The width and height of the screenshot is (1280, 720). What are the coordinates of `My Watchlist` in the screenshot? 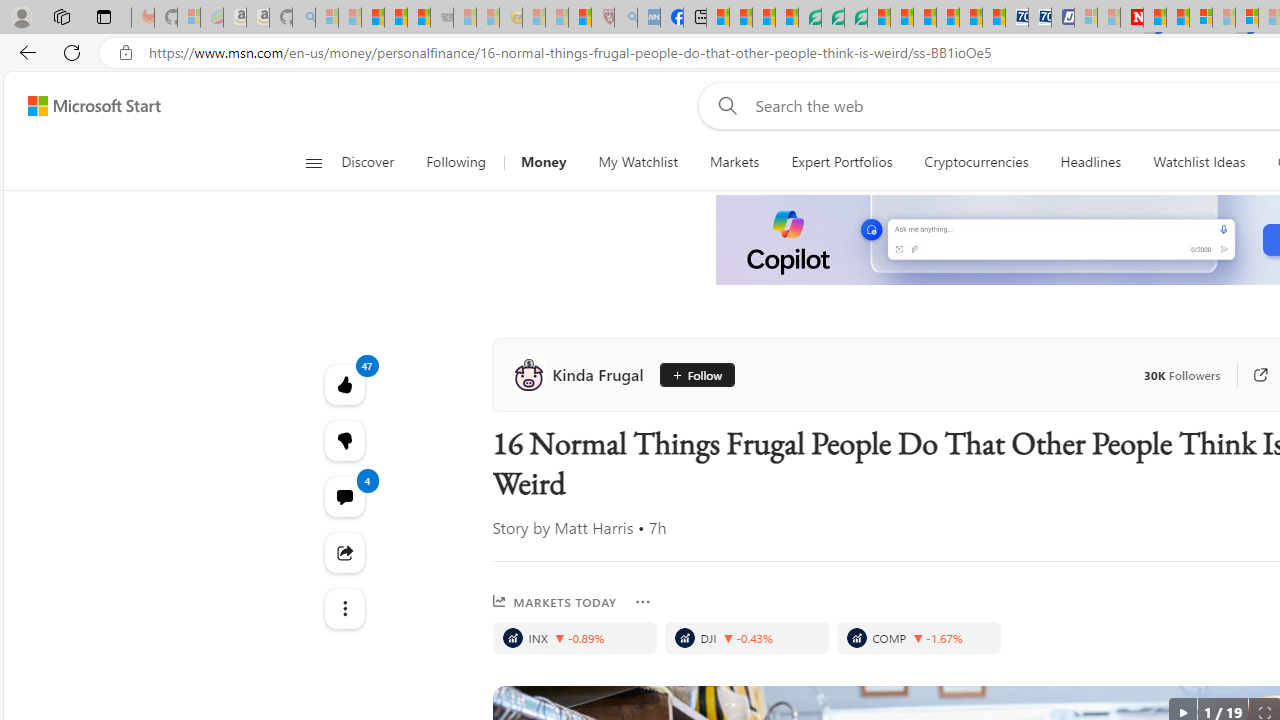 It's located at (638, 162).